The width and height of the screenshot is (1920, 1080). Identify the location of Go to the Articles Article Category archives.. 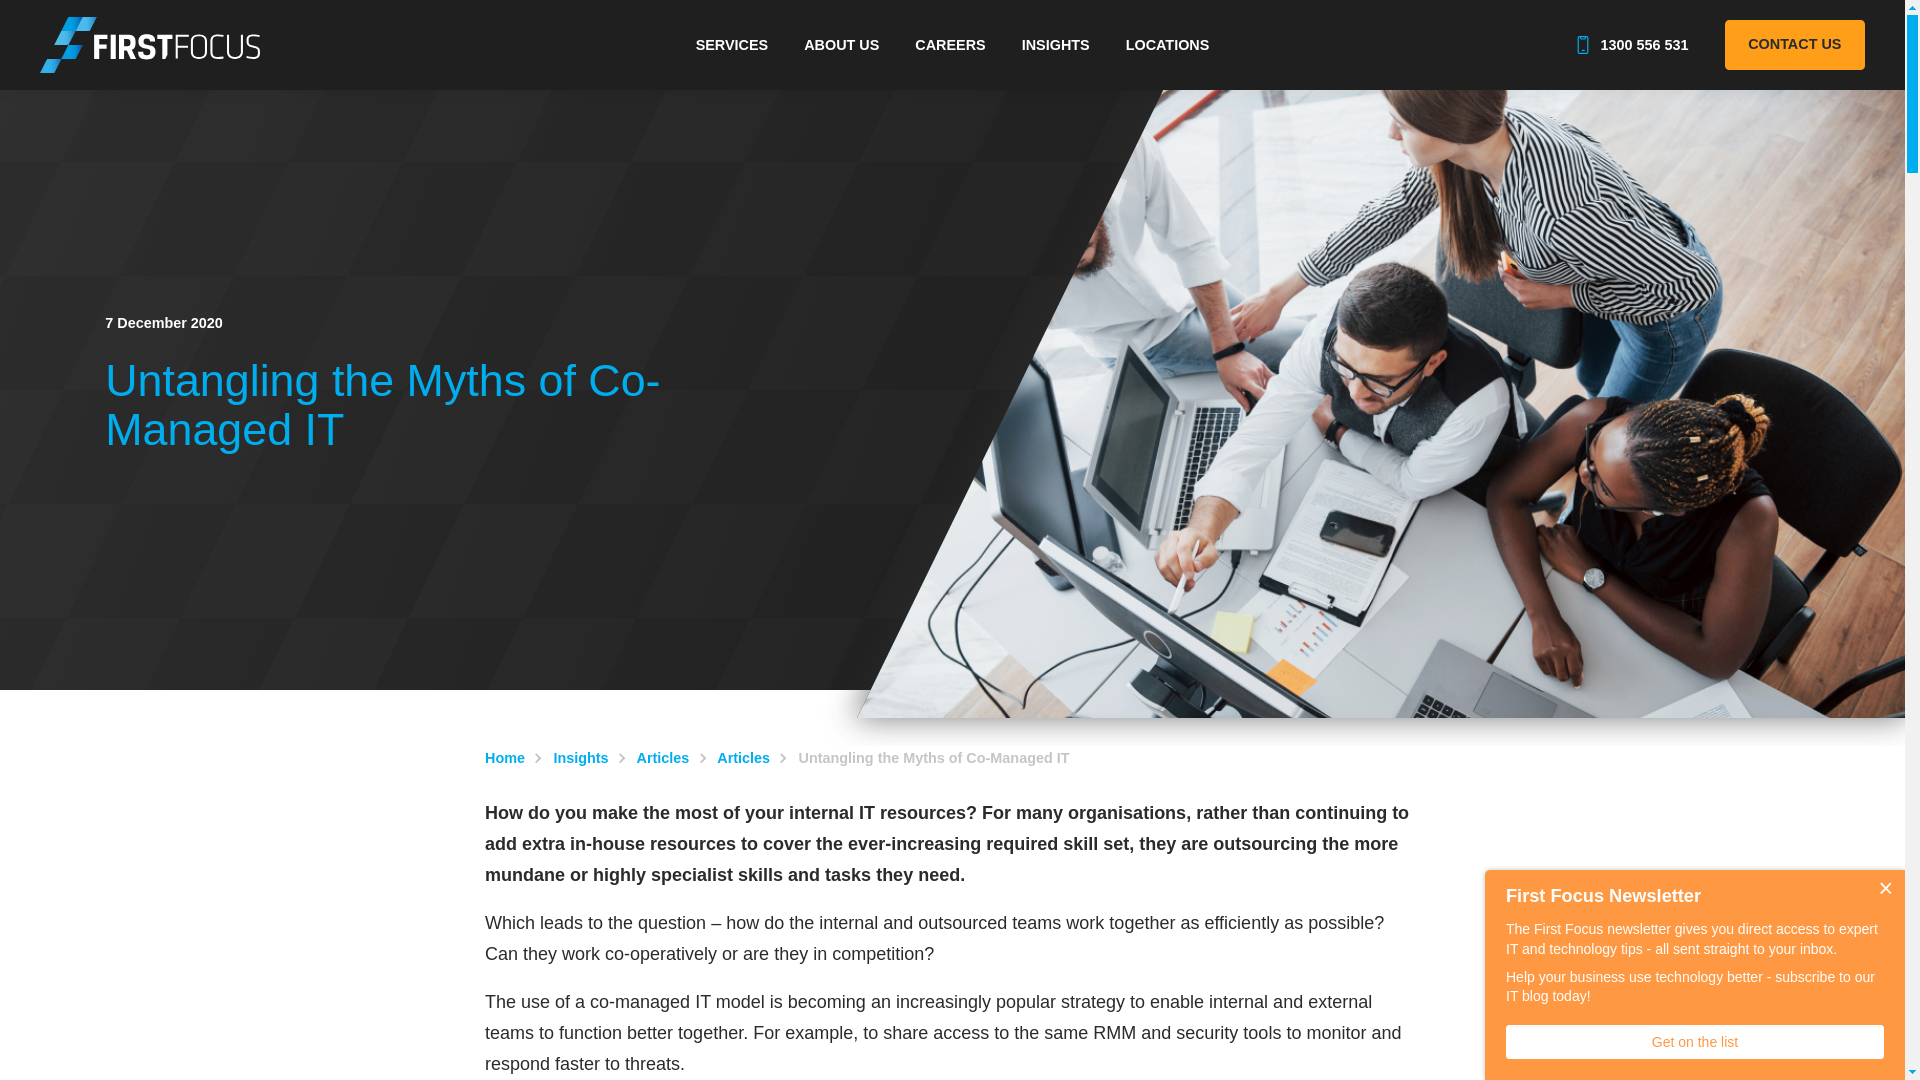
(742, 757).